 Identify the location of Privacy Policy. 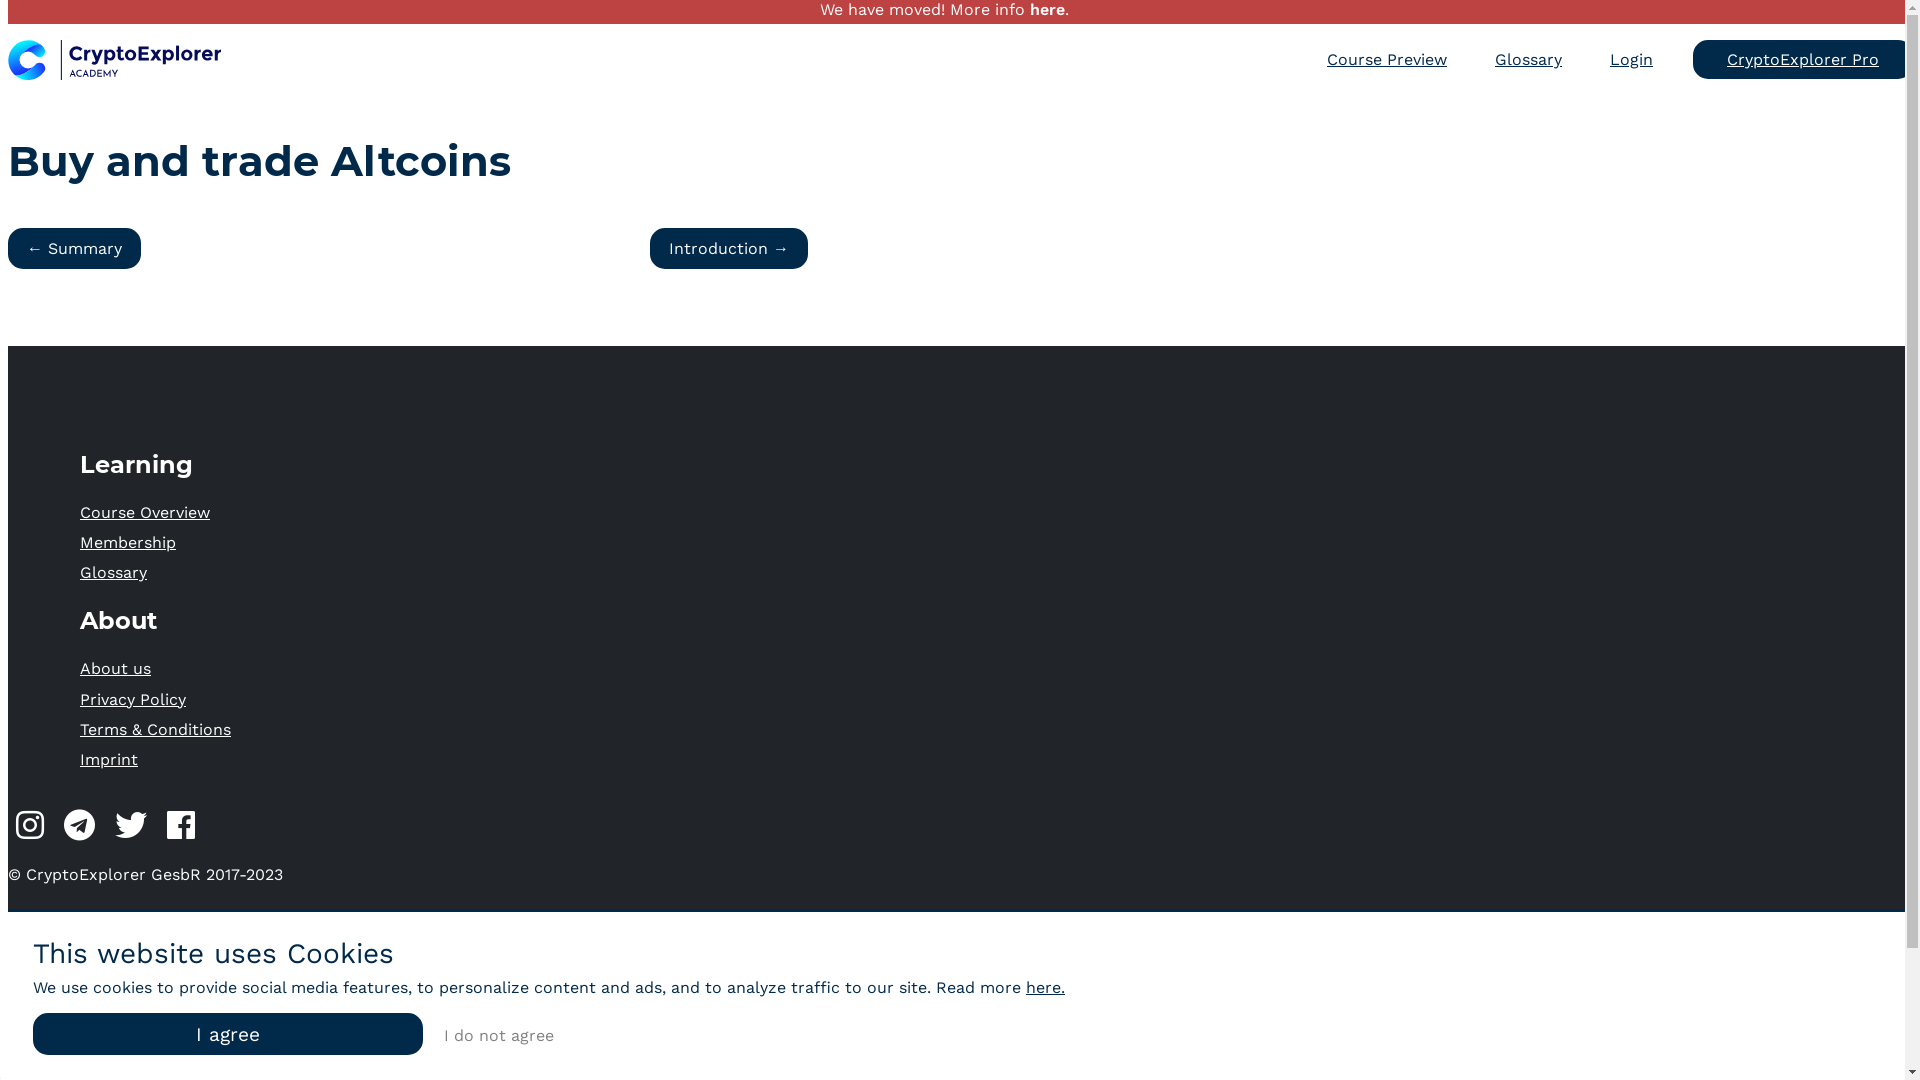
(133, 700).